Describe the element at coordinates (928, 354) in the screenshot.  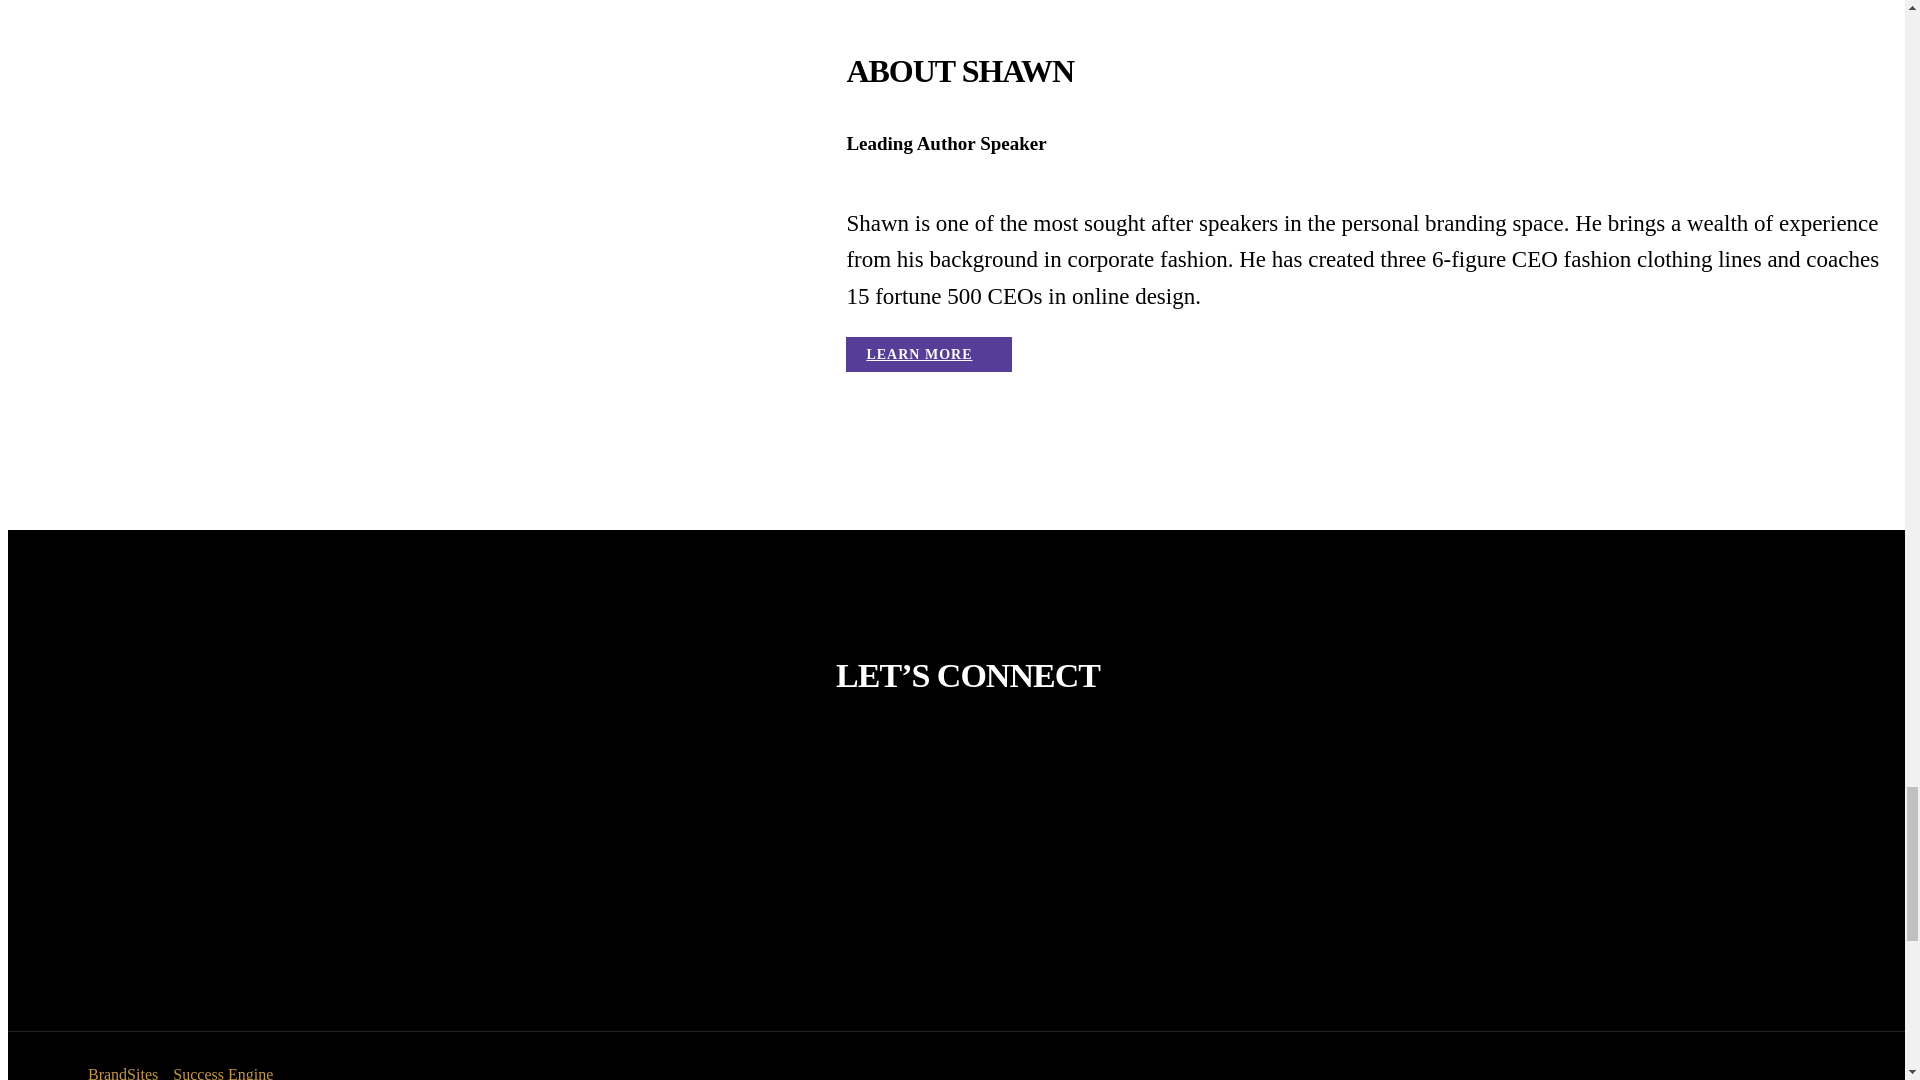
I see `LEARN MORE` at that location.